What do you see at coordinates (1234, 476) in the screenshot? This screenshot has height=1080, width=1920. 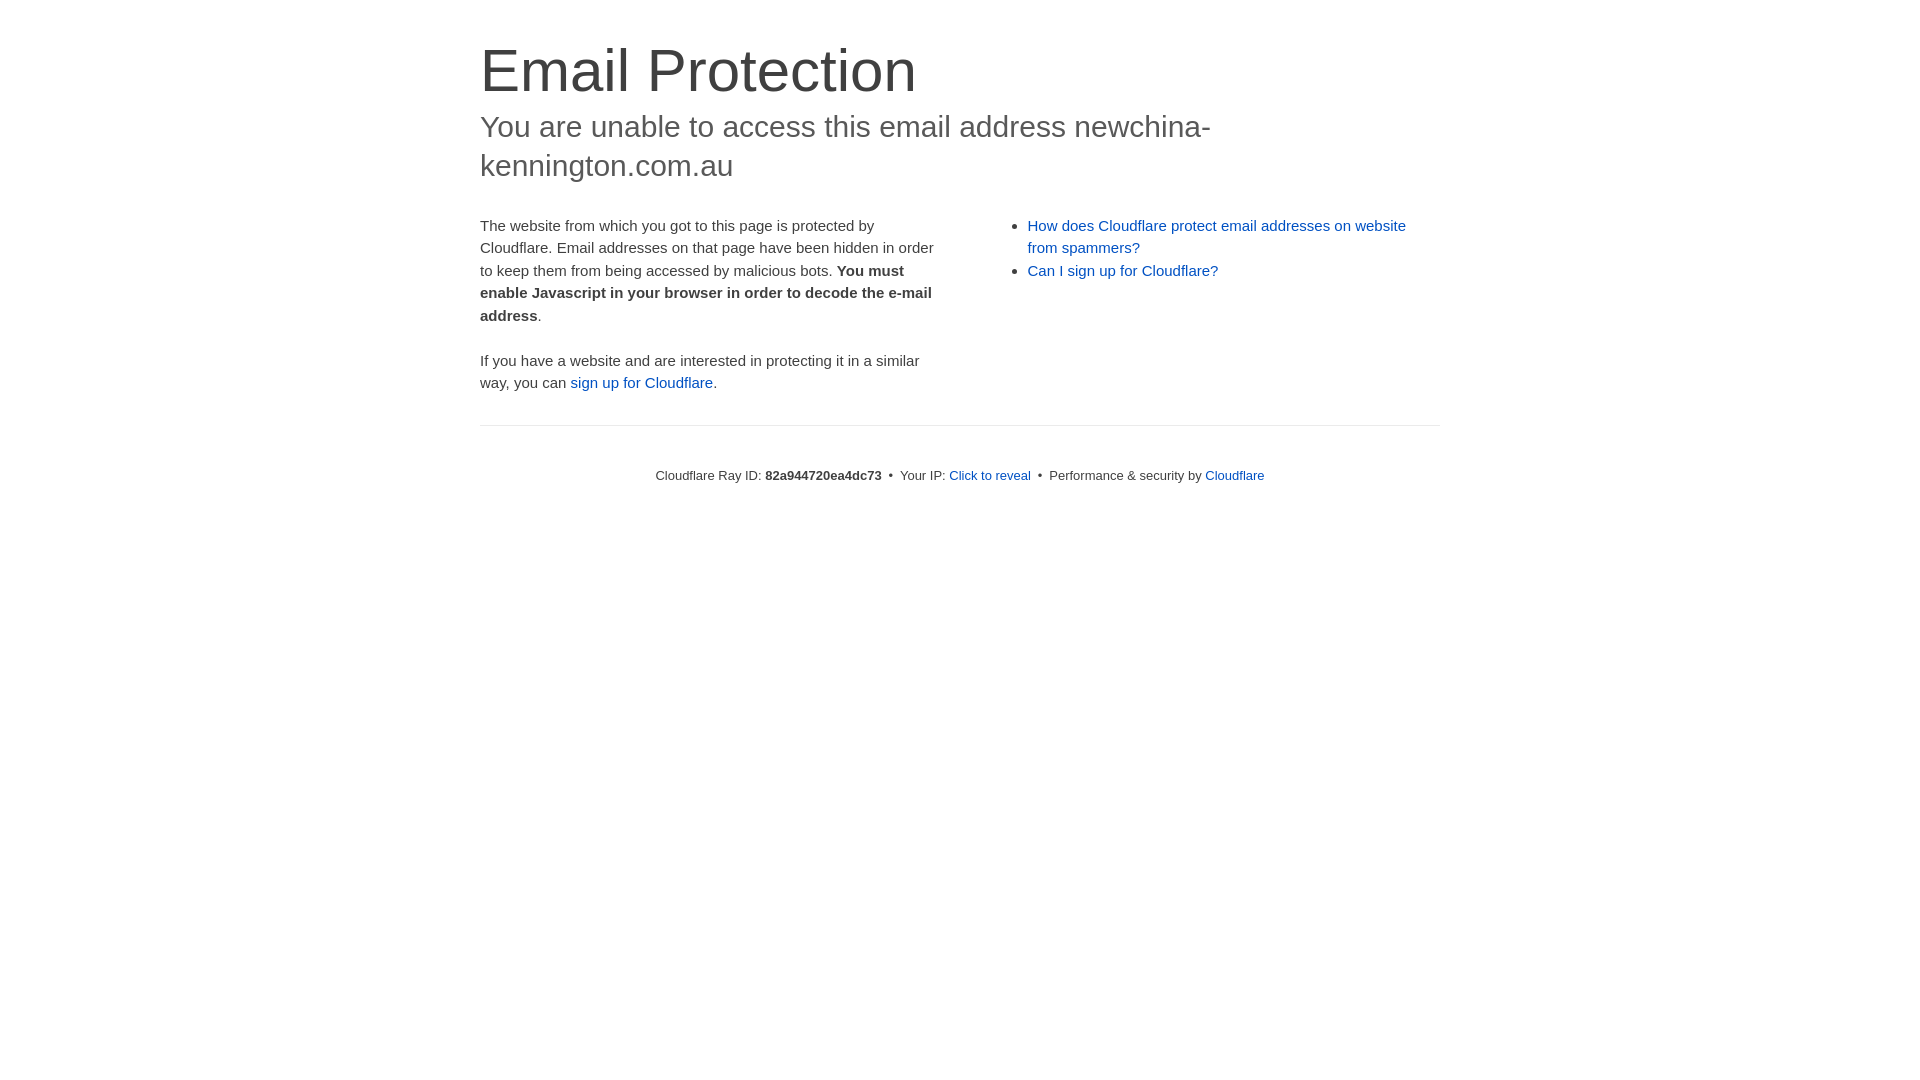 I see `Cloudflare` at bounding box center [1234, 476].